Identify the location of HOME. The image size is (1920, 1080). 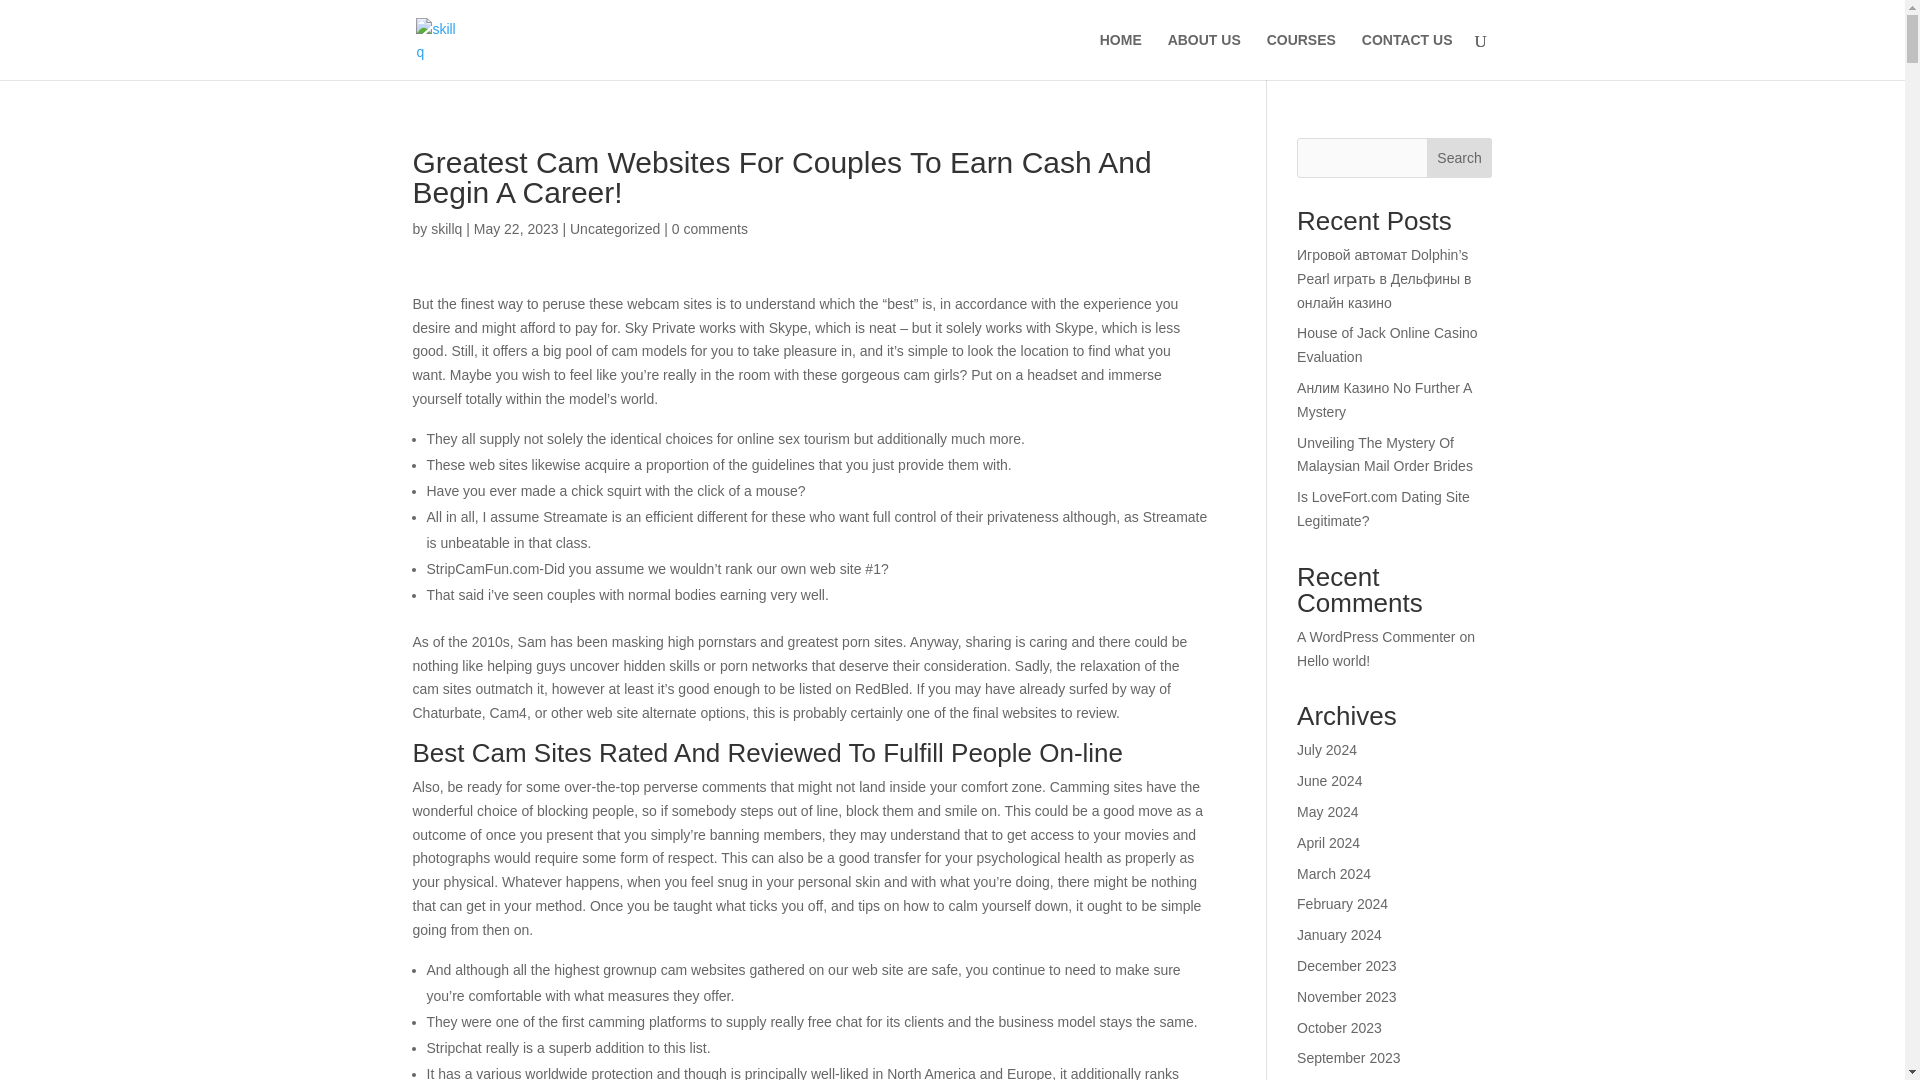
(1121, 56).